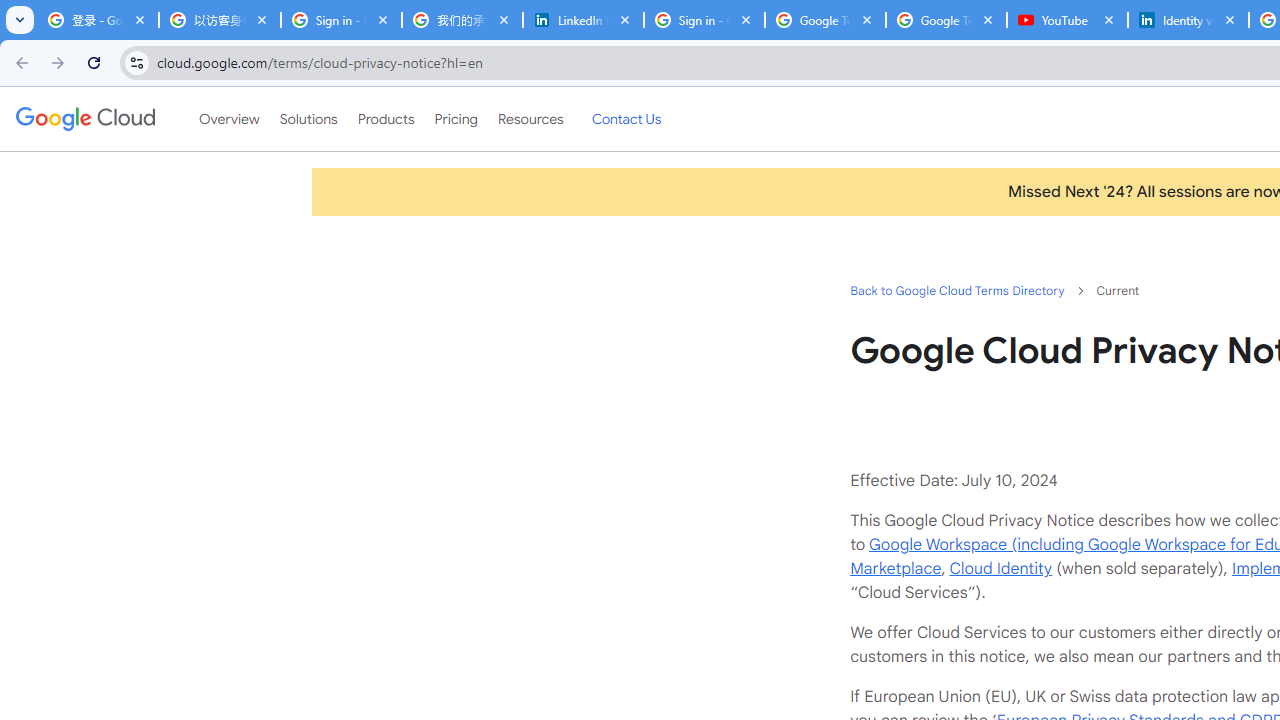 This screenshot has height=720, width=1280. I want to click on Sign in - Google Accounts, so click(704, 20).